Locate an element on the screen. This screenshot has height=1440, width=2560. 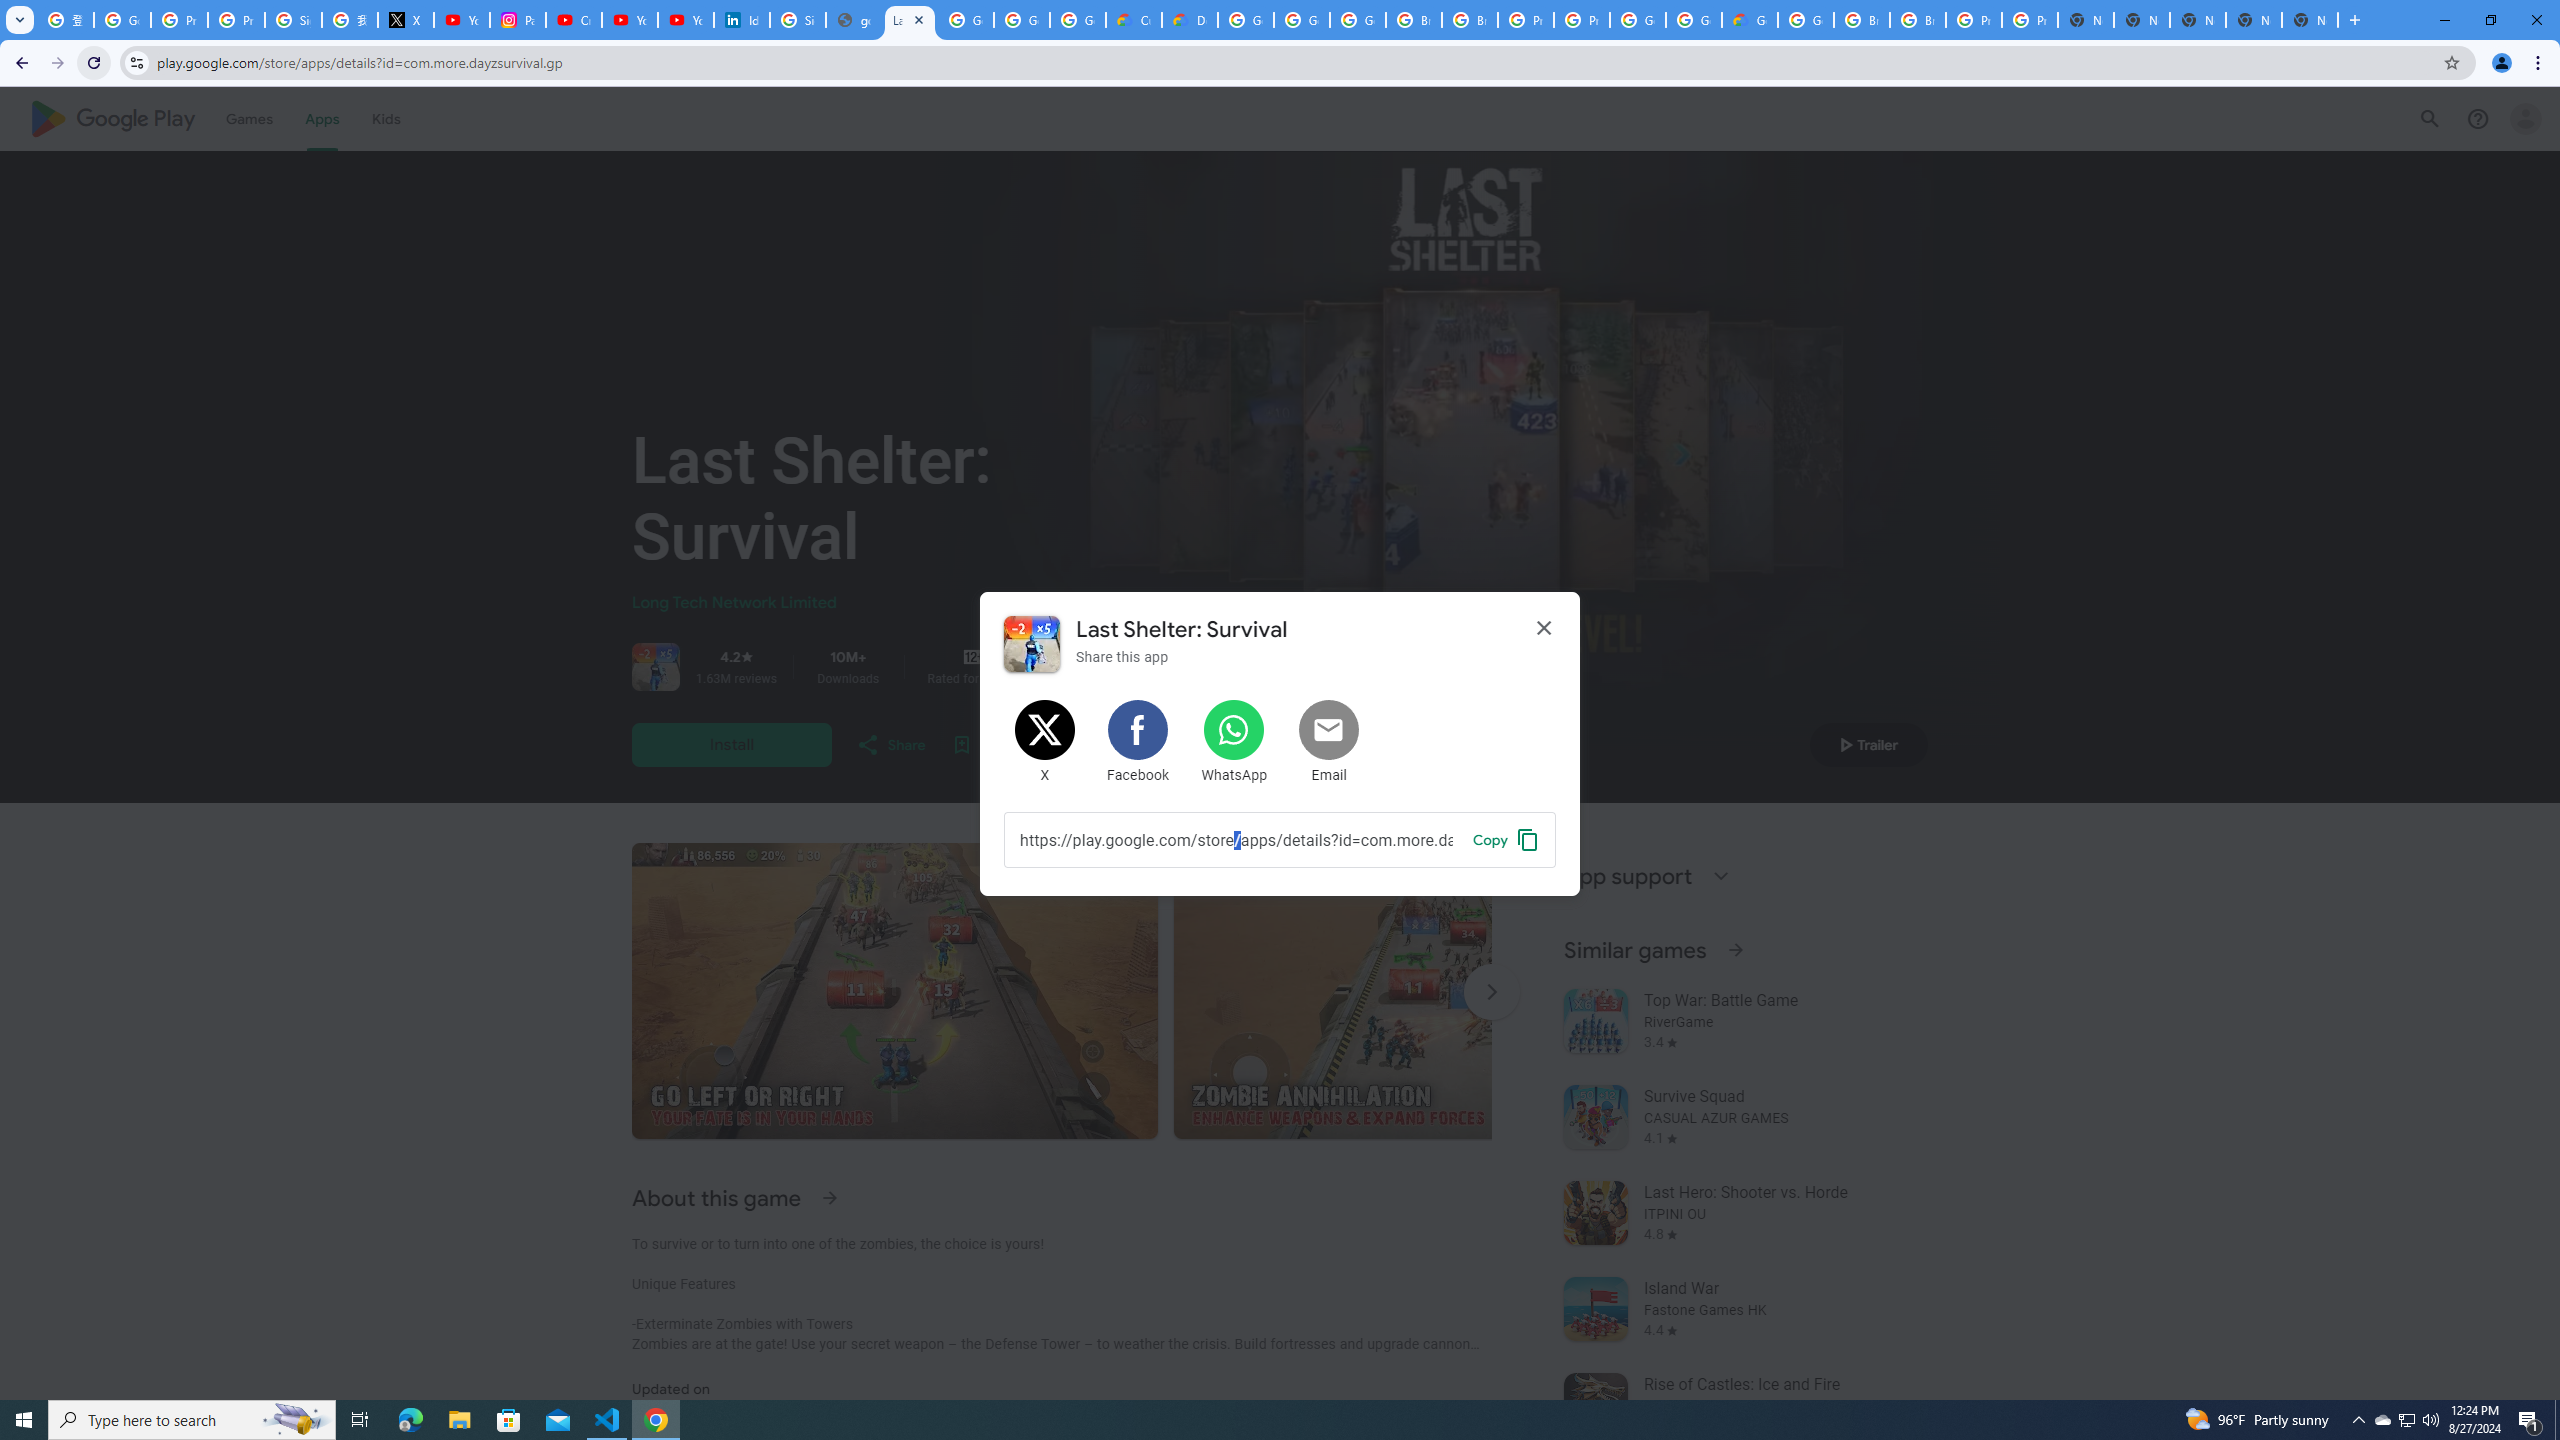
Last Shelter: Survival - Apps on Google Play is located at coordinates (910, 20).